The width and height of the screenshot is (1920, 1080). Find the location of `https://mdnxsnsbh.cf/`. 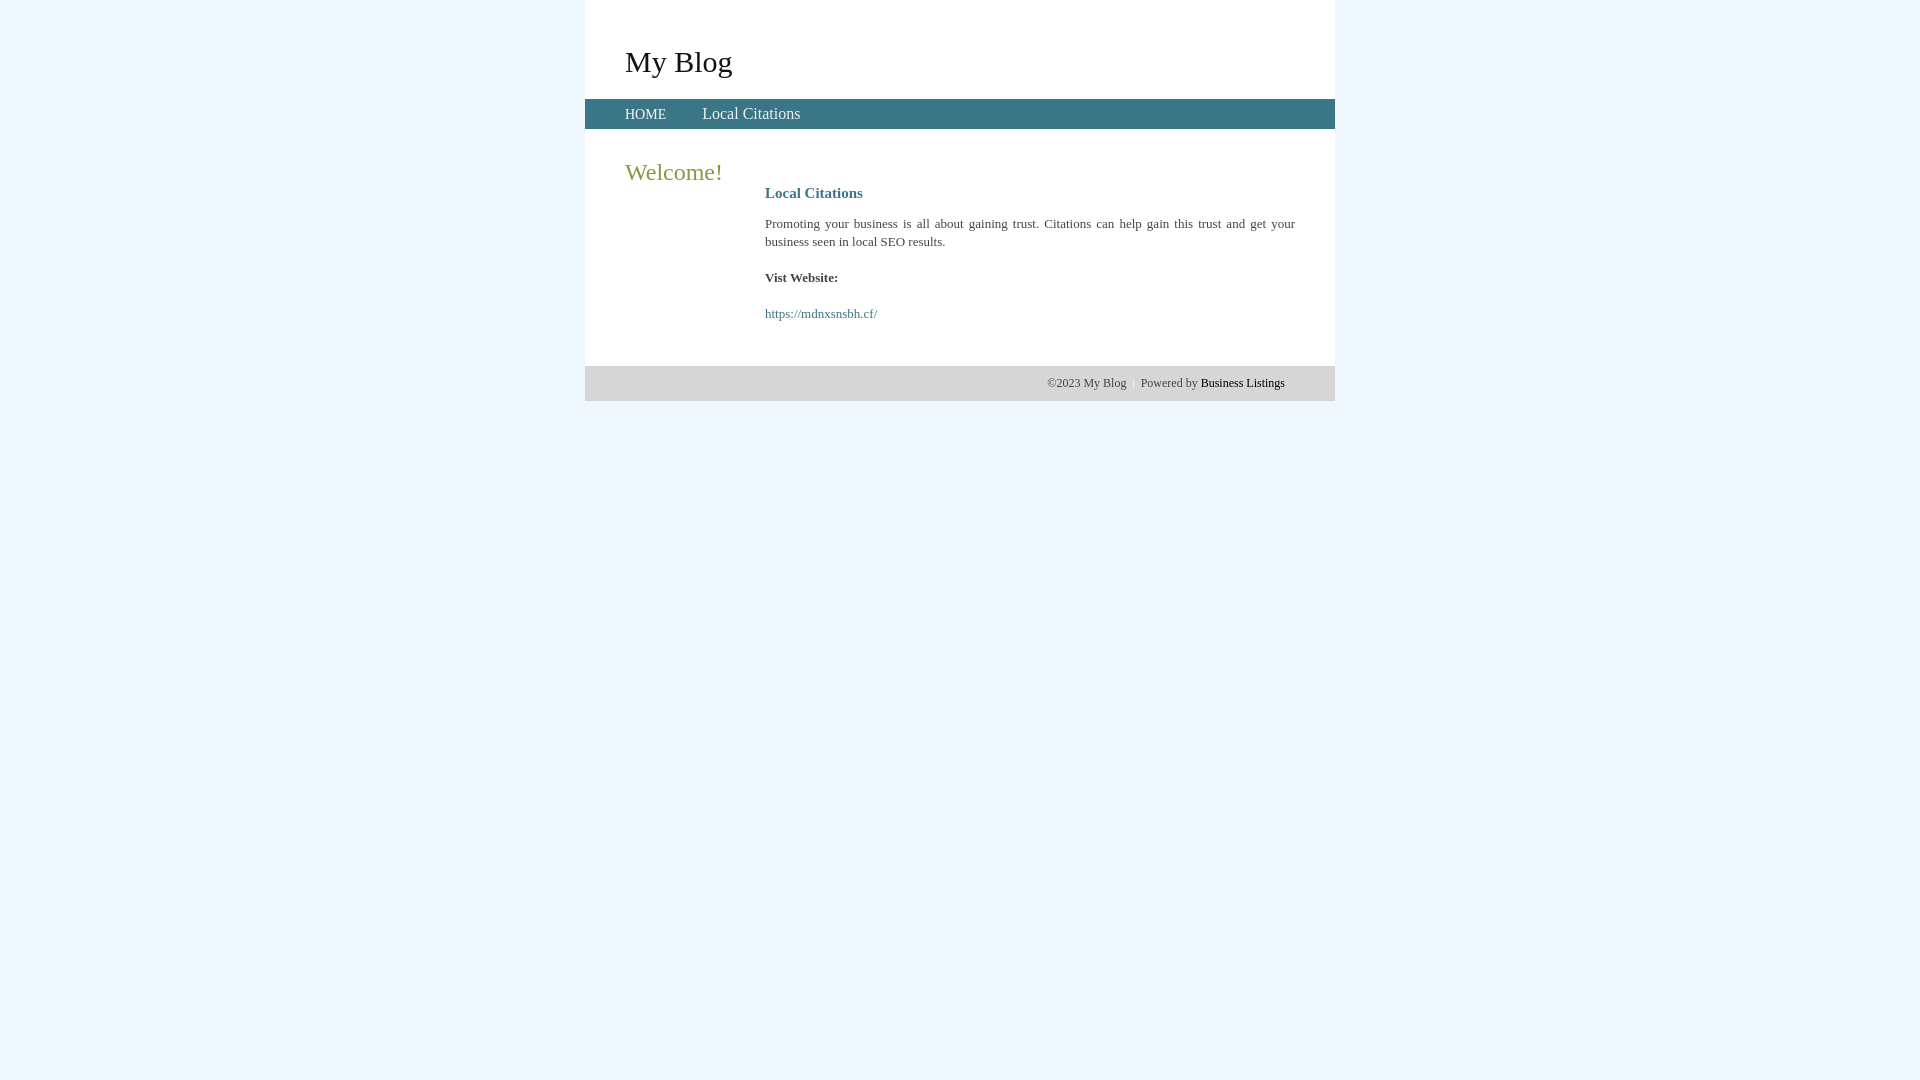

https://mdnxsnsbh.cf/ is located at coordinates (821, 314).